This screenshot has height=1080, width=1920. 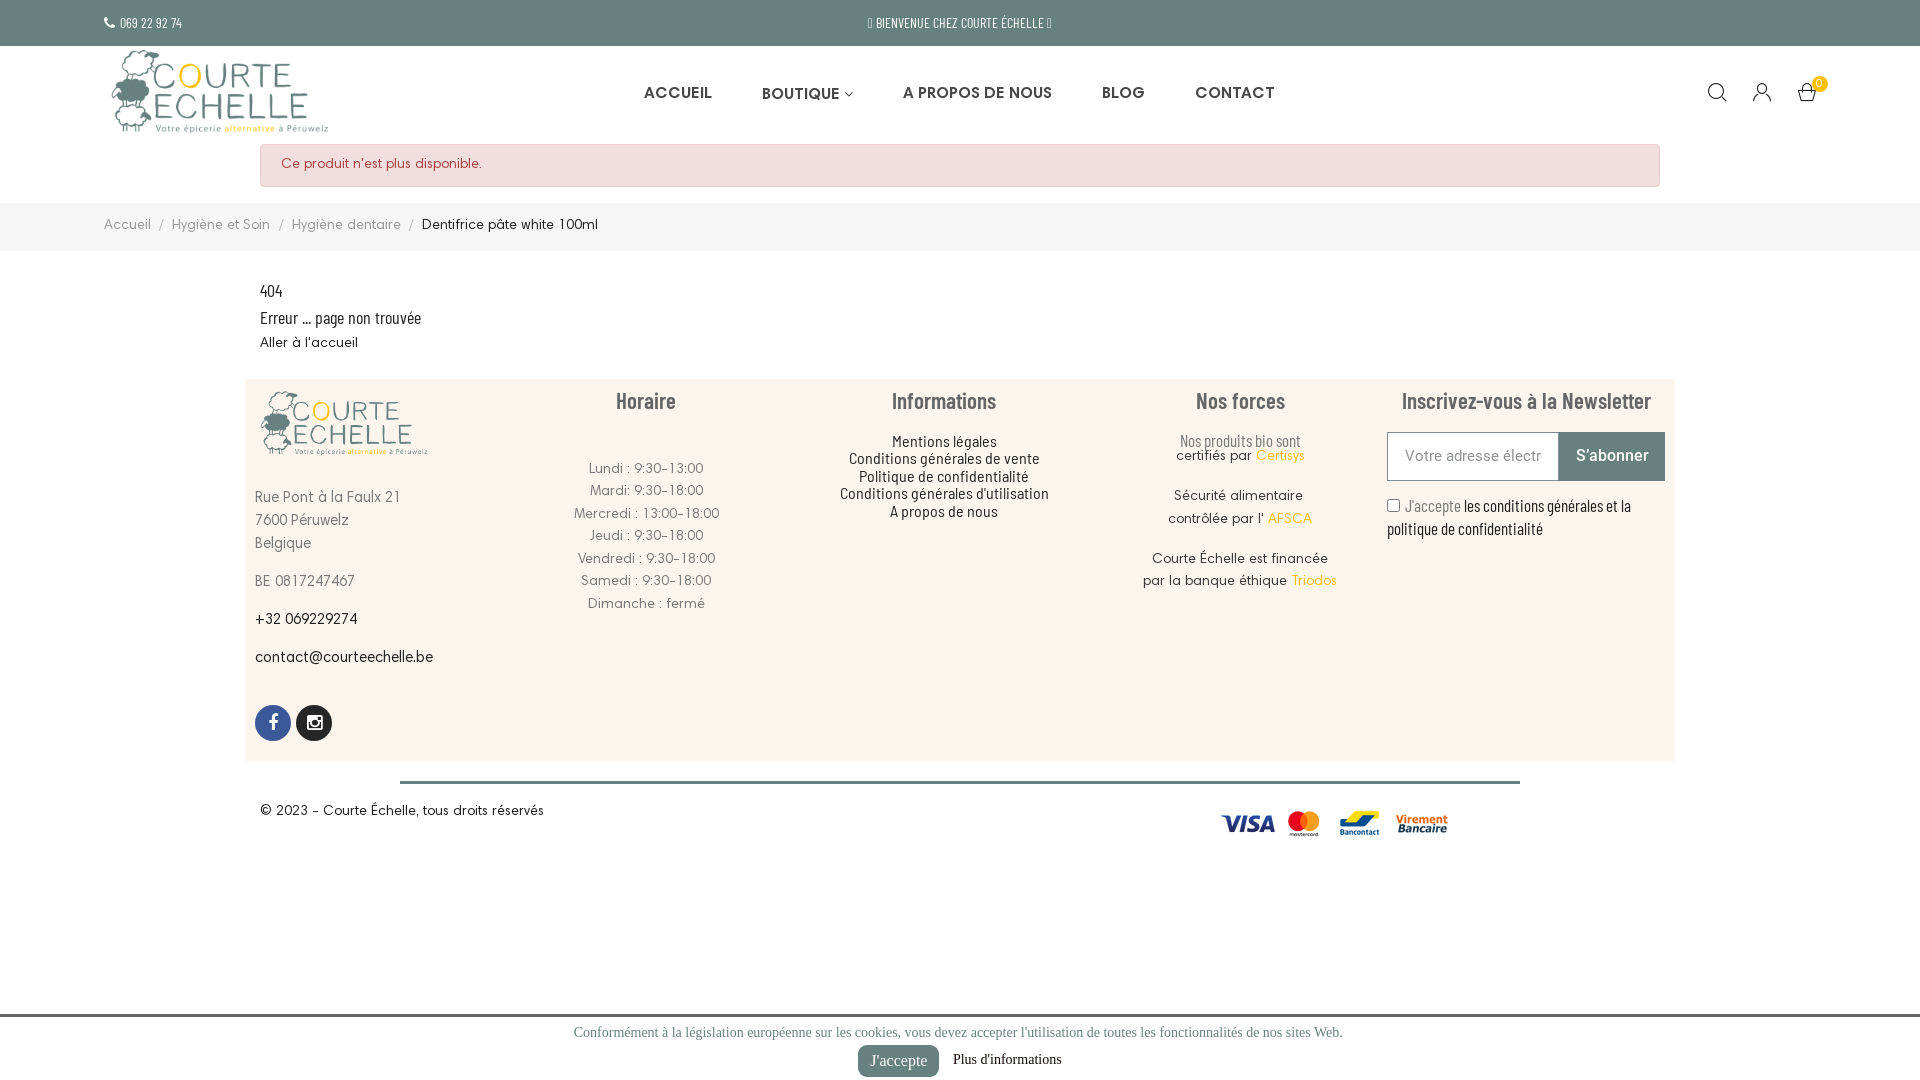 I want to click on Plus d'informations, so click(x=1008, y=1060).